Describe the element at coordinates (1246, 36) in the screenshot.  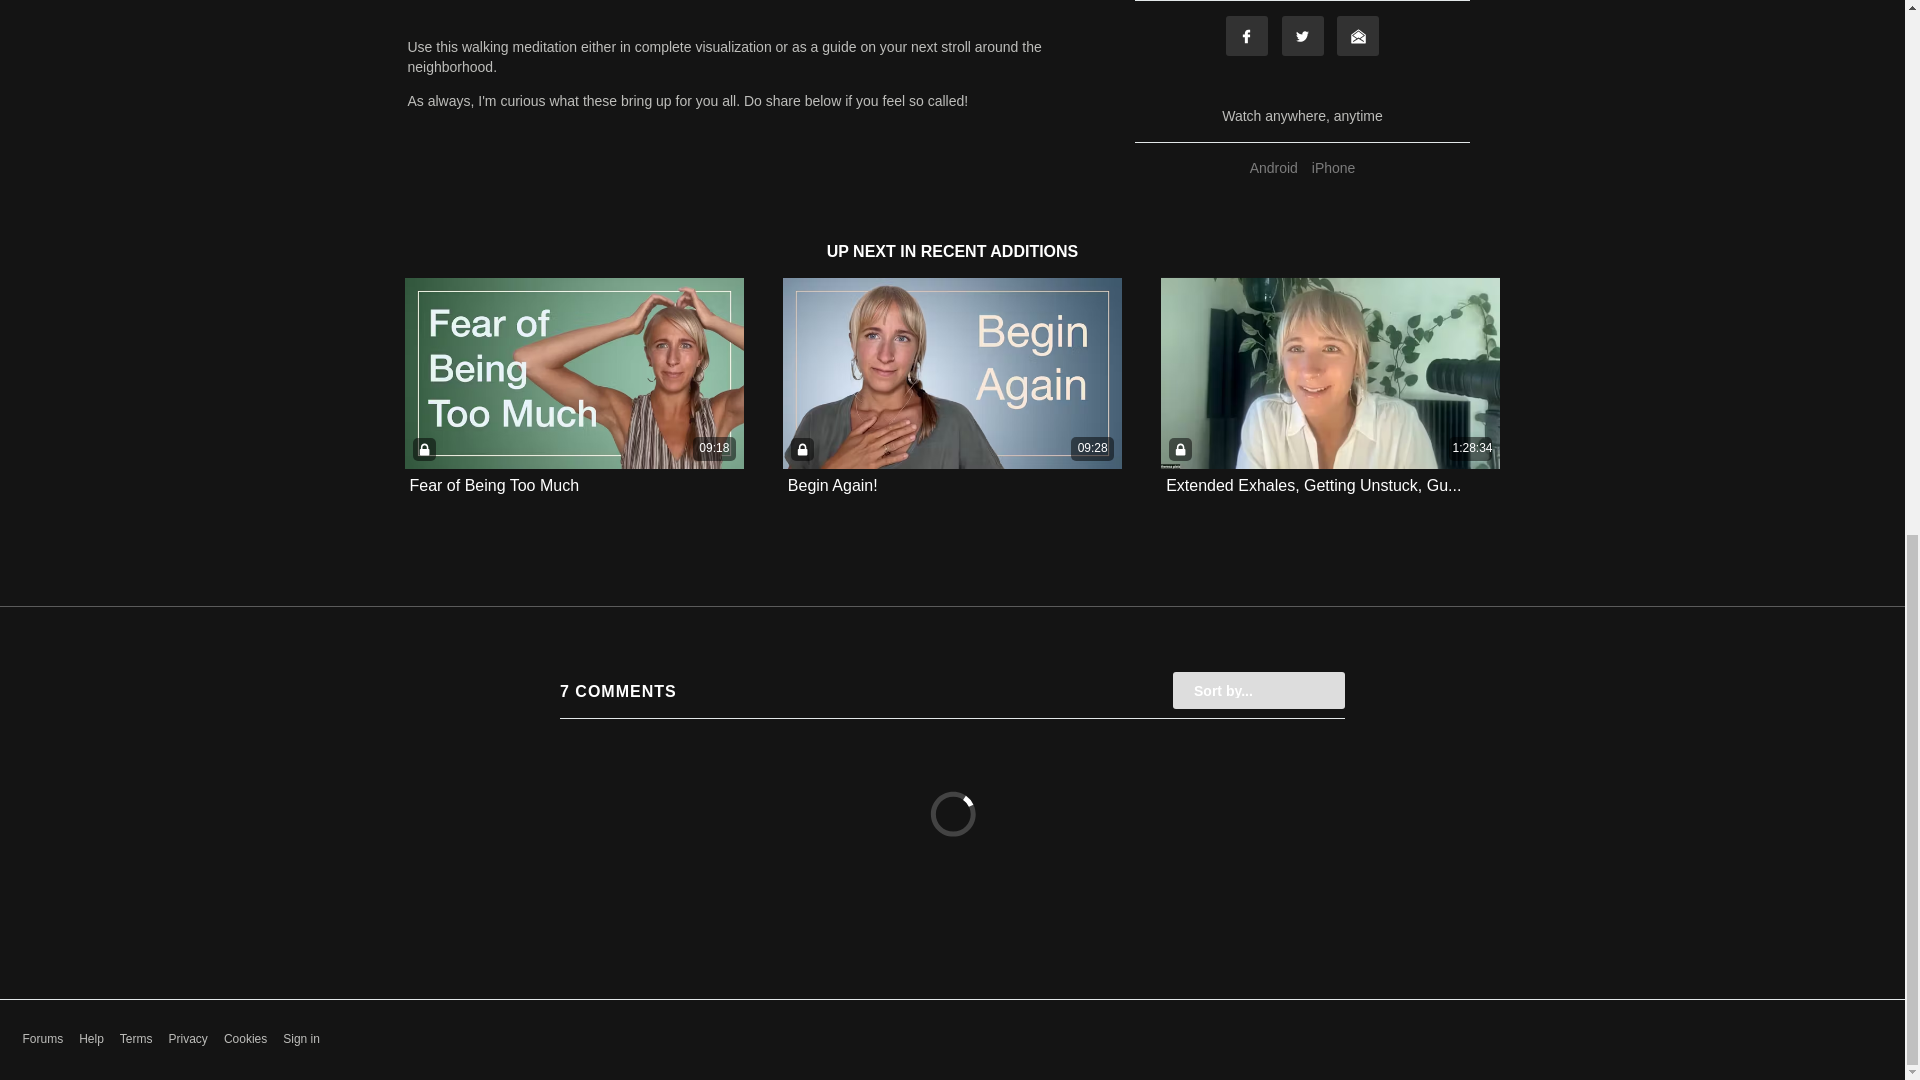
I see `Facebook` at that location.